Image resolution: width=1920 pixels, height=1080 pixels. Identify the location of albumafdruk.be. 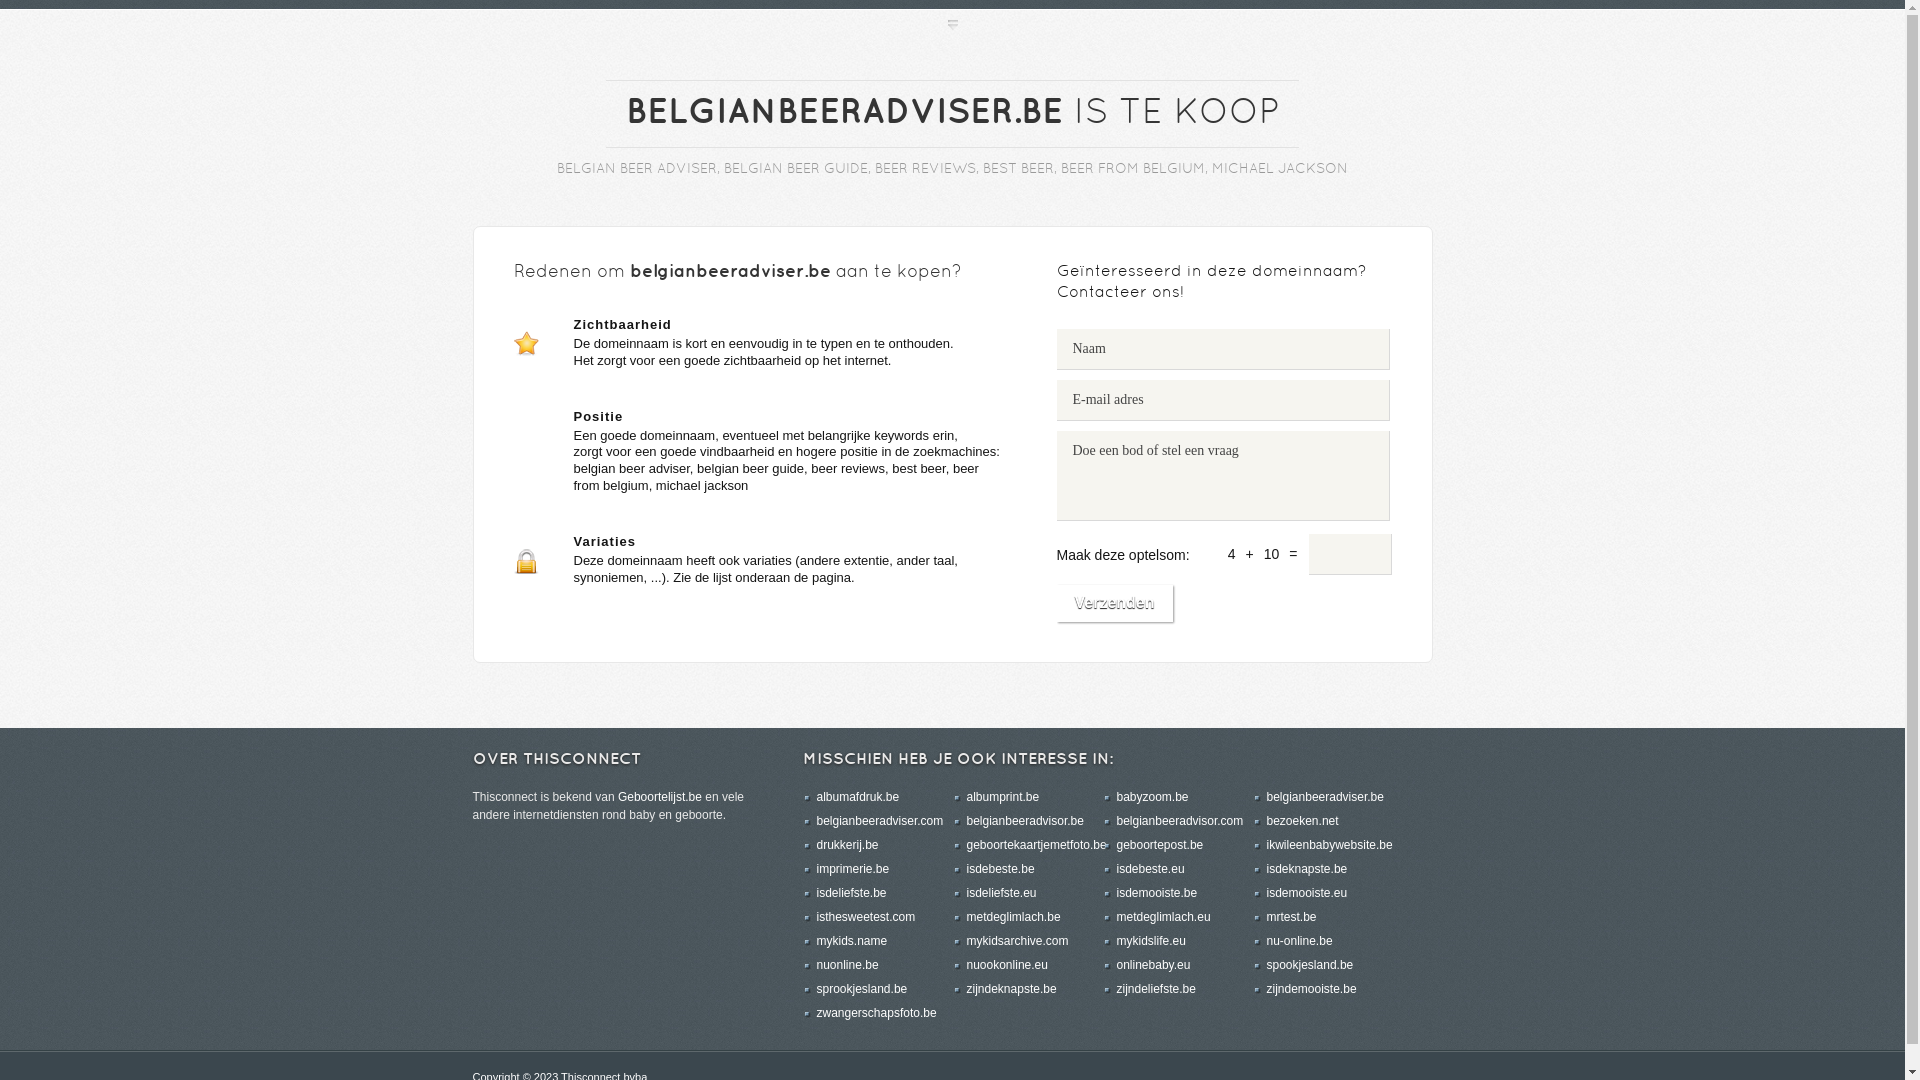
(858, 797).